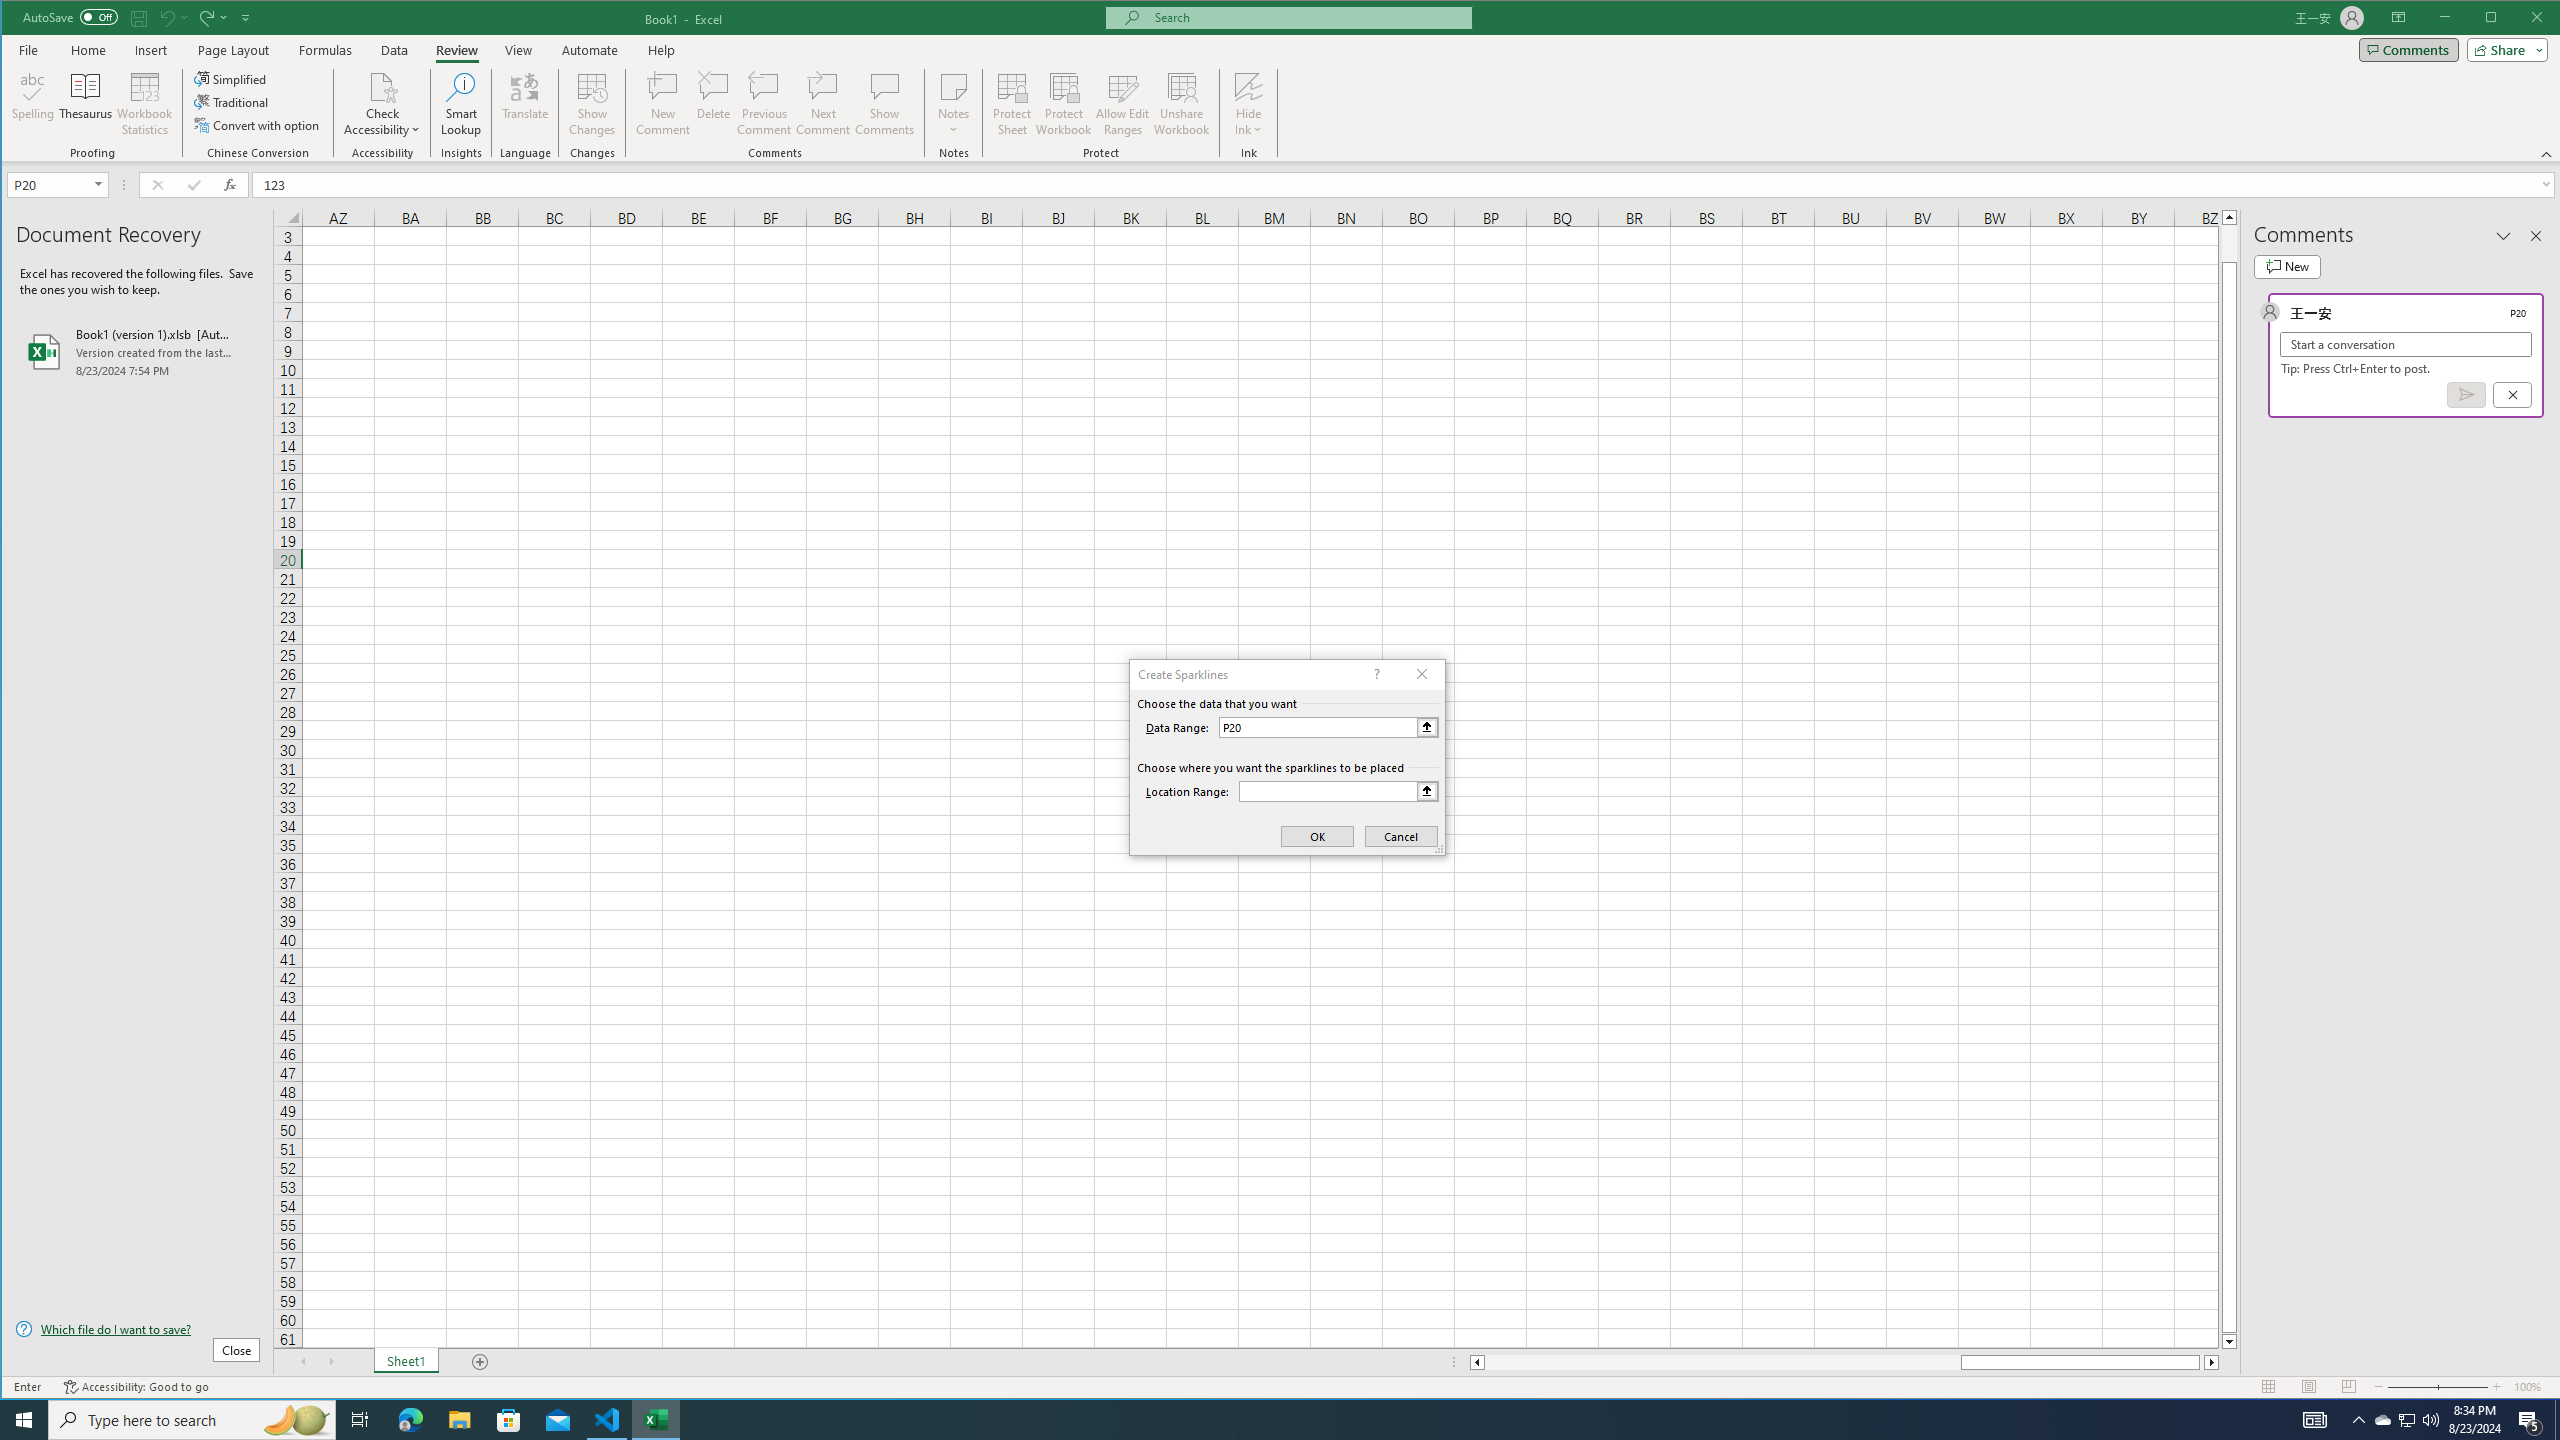 The width and height of the screenshot is (2560, 1440). What do you see at coordinates (136, 1387) in the screenshot?
I see `Accessibility Checker Accessibility: Good to go` at bounding box center [136, 1387].